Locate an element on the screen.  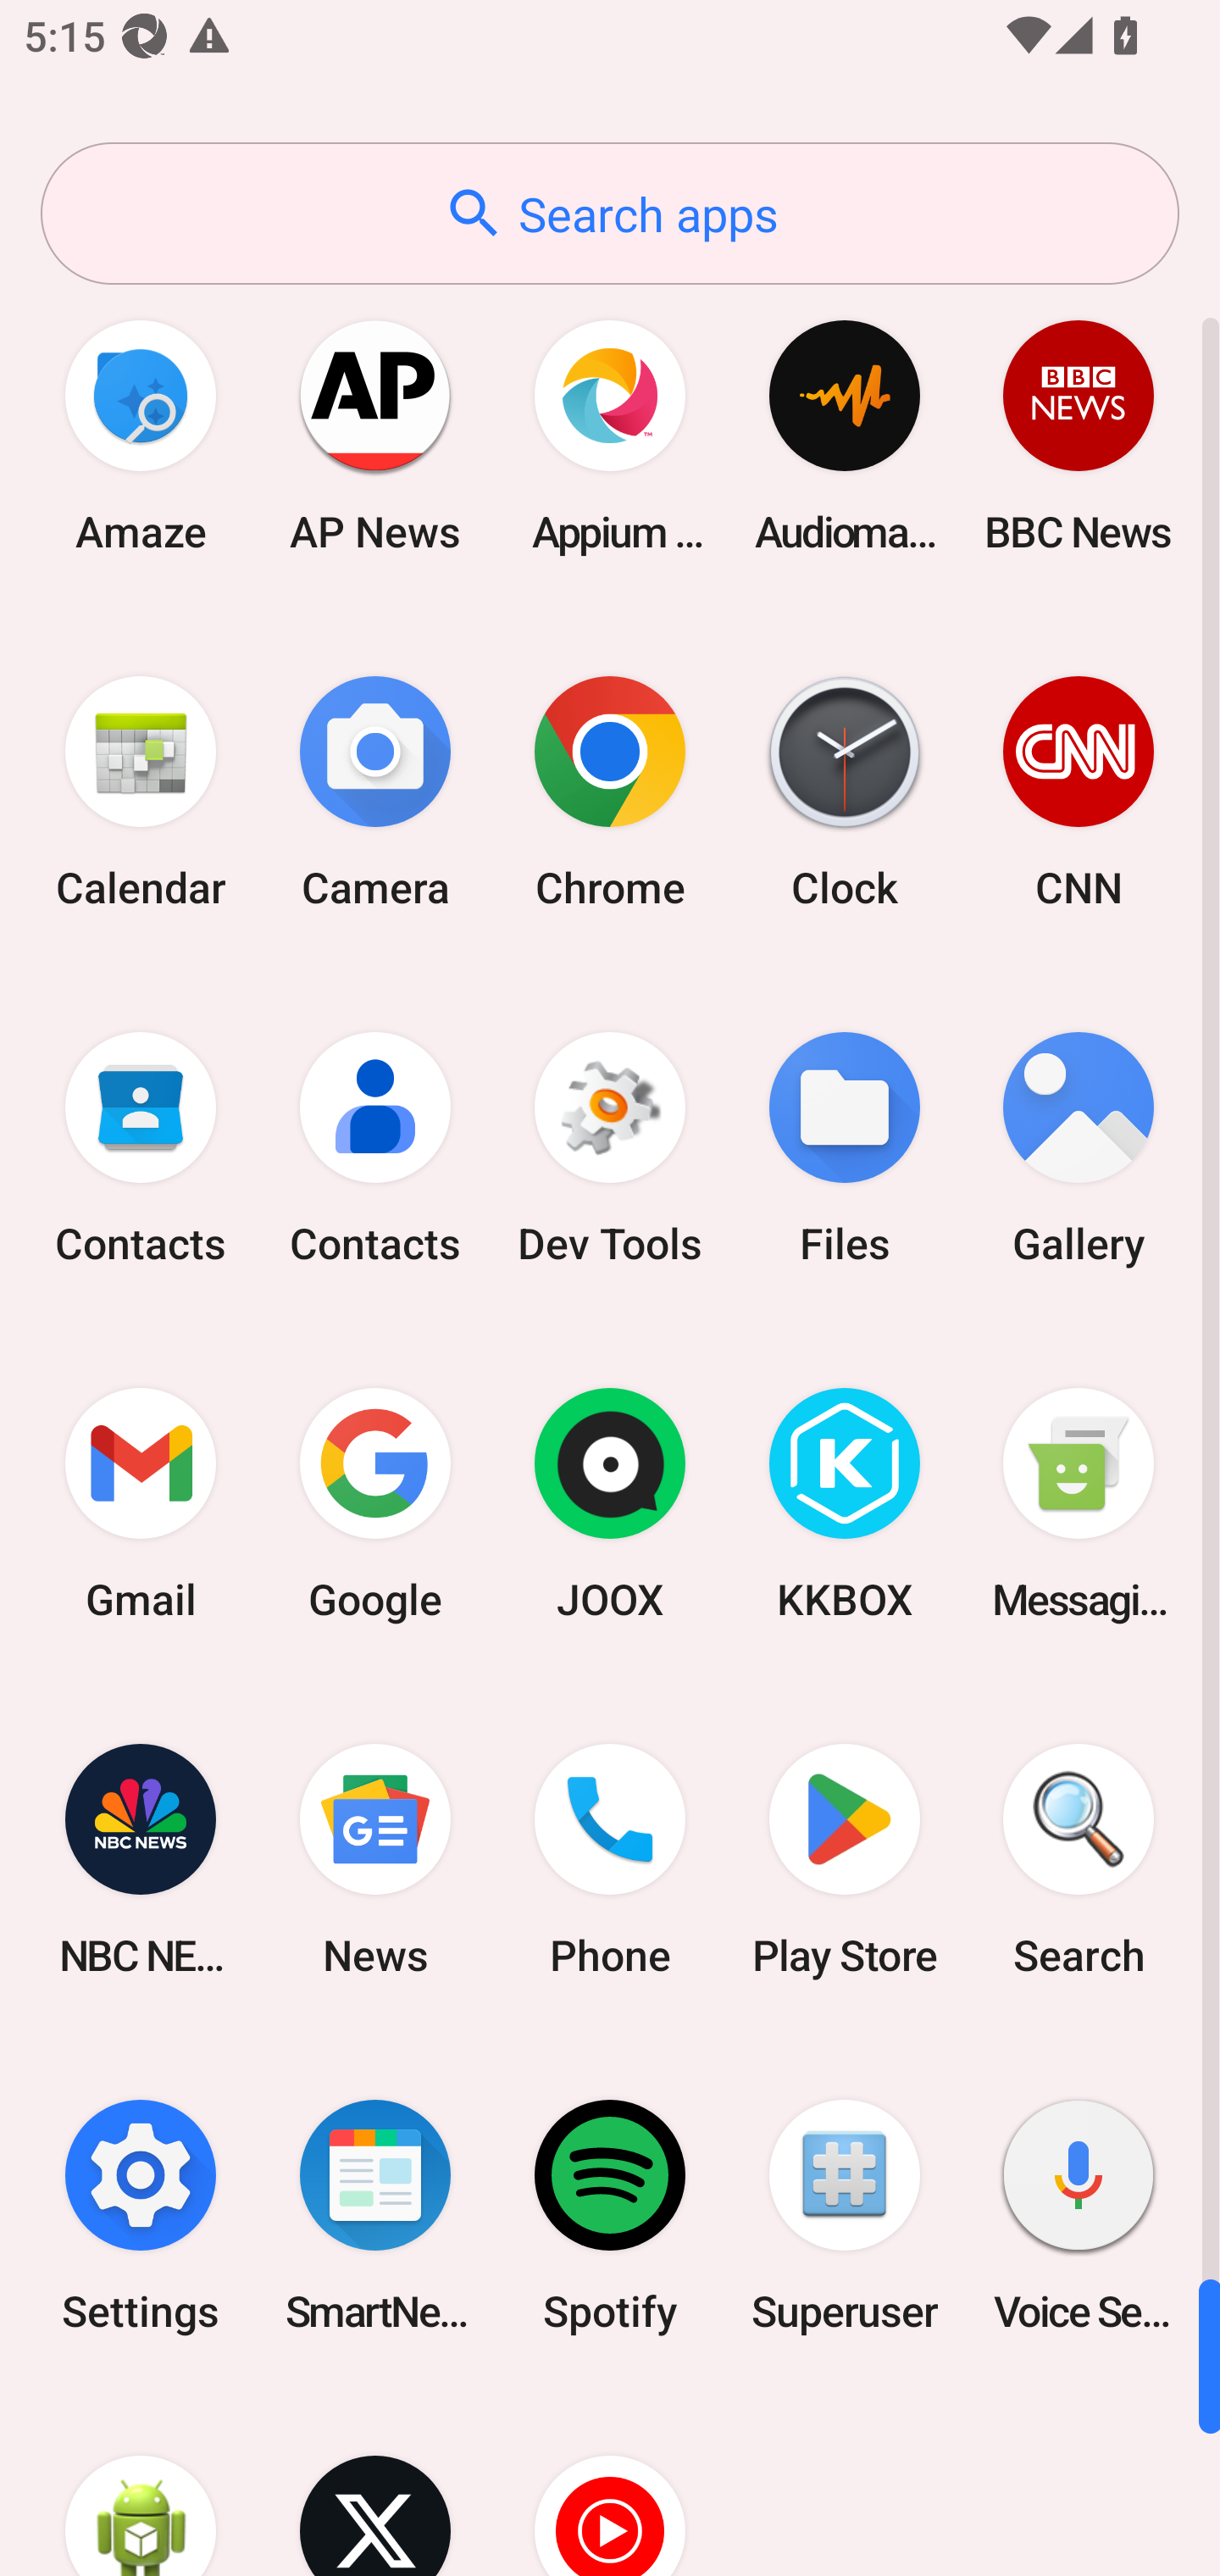
Camera is located at coordinates (375, 791).